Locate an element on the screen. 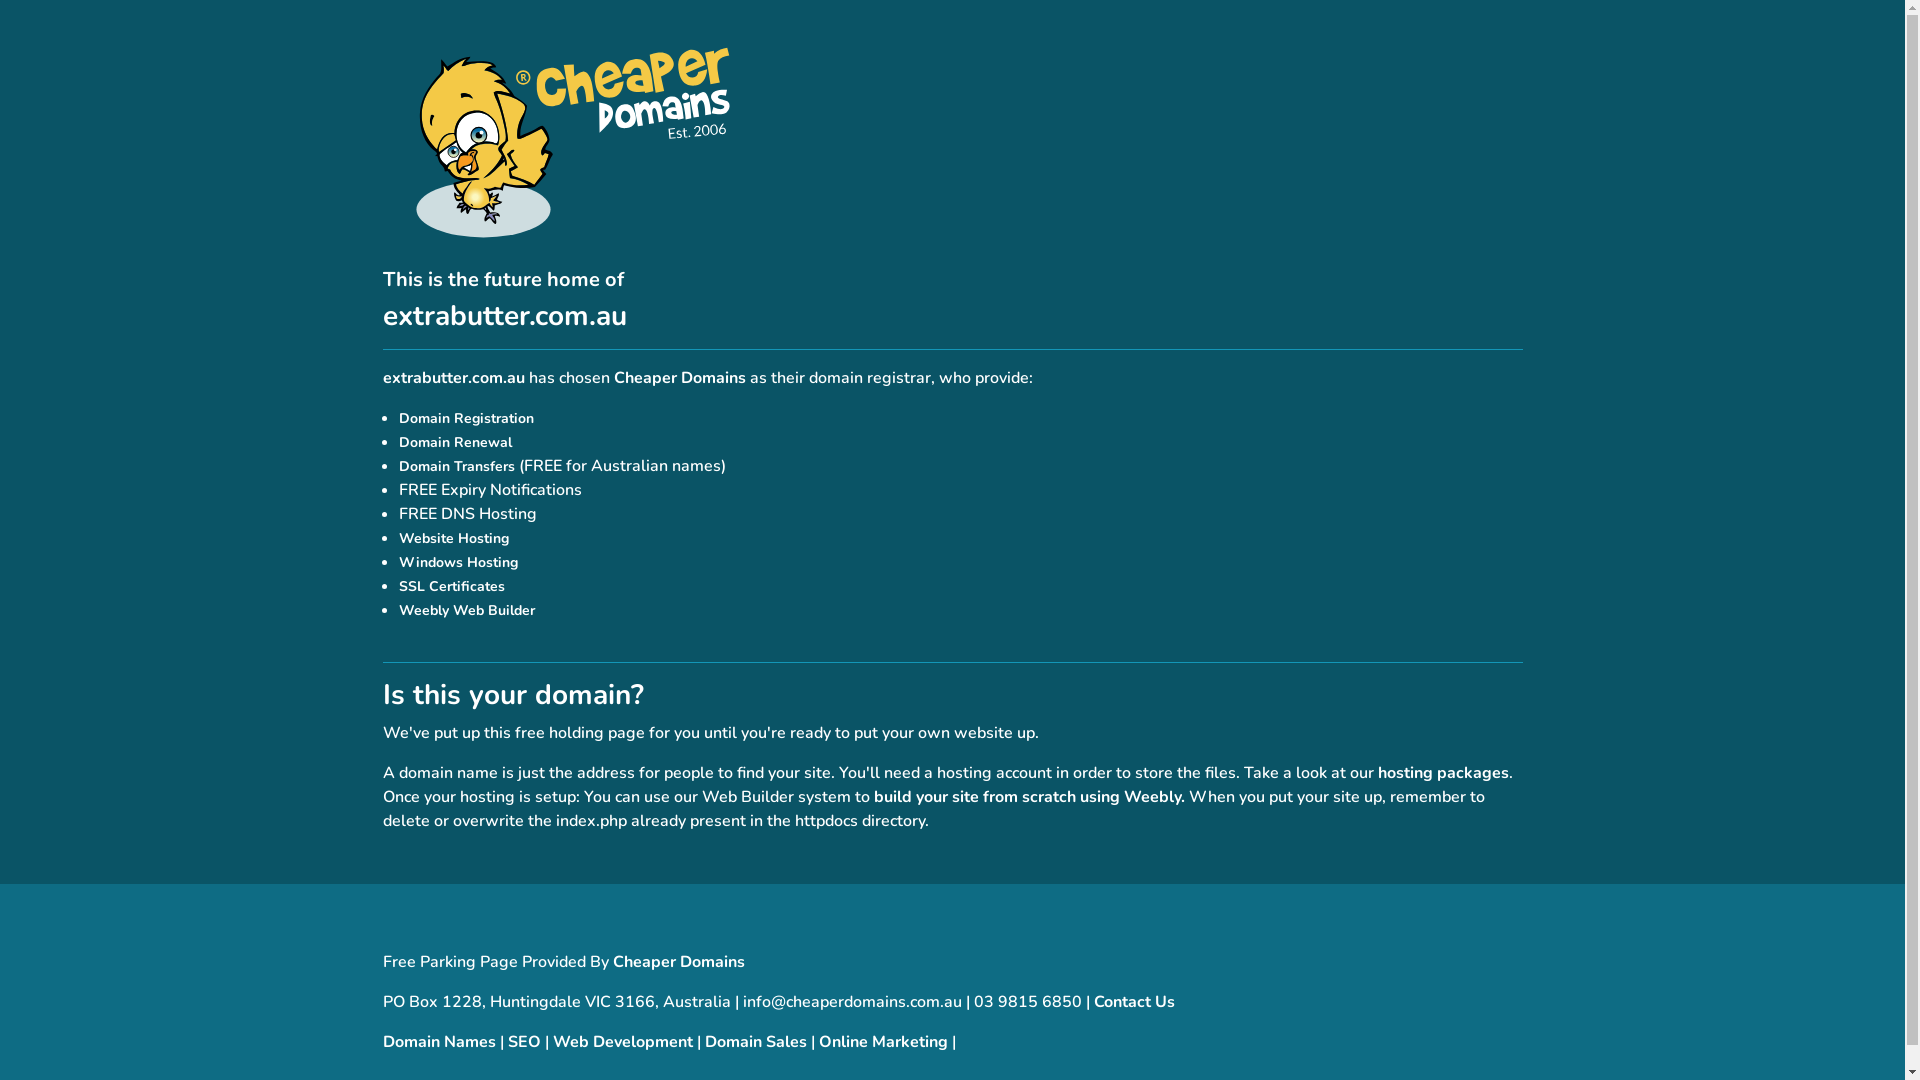 The height and width of the screenshot is (1080, 1920). Domain Registration is located at coordinates (466, 418).